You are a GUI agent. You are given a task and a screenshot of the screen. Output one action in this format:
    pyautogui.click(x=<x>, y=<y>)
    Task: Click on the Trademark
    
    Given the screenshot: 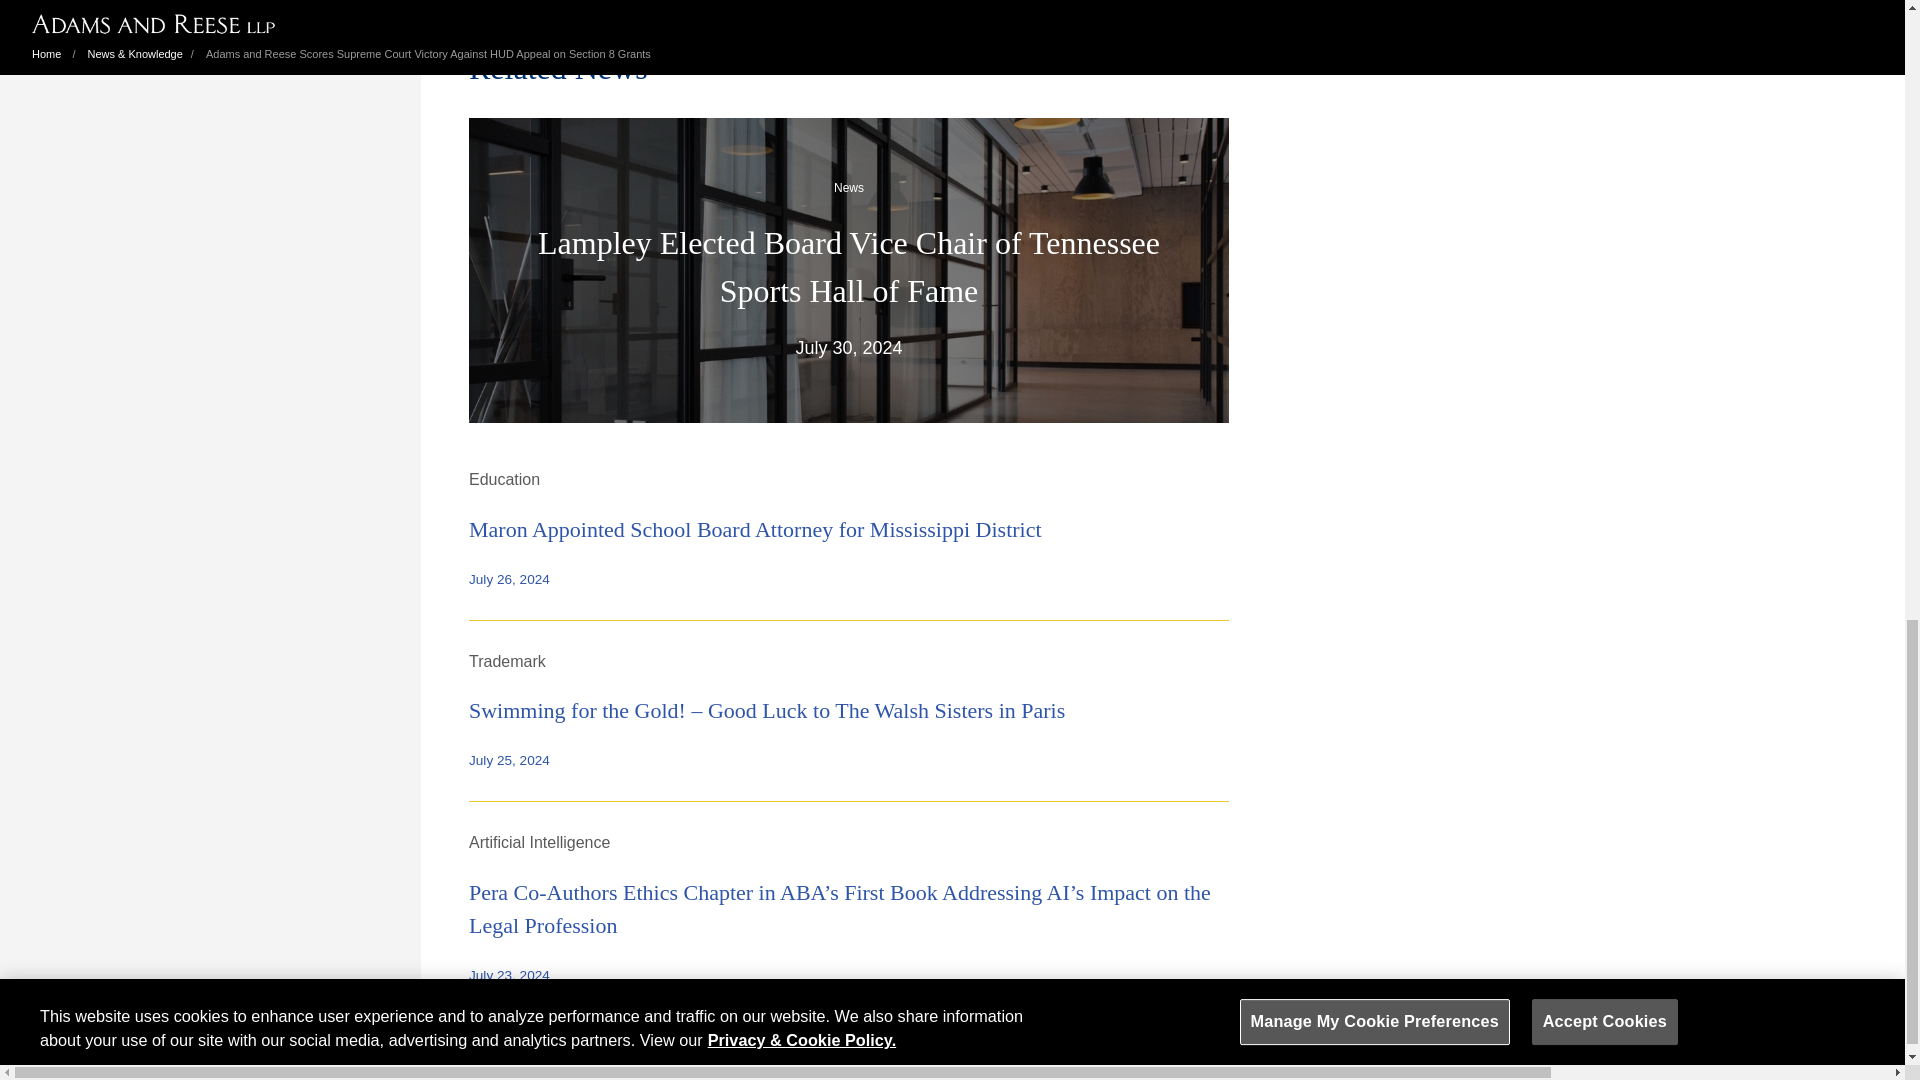 What is the action you would take?
    pyautogui.click(x=506, y=661)
    